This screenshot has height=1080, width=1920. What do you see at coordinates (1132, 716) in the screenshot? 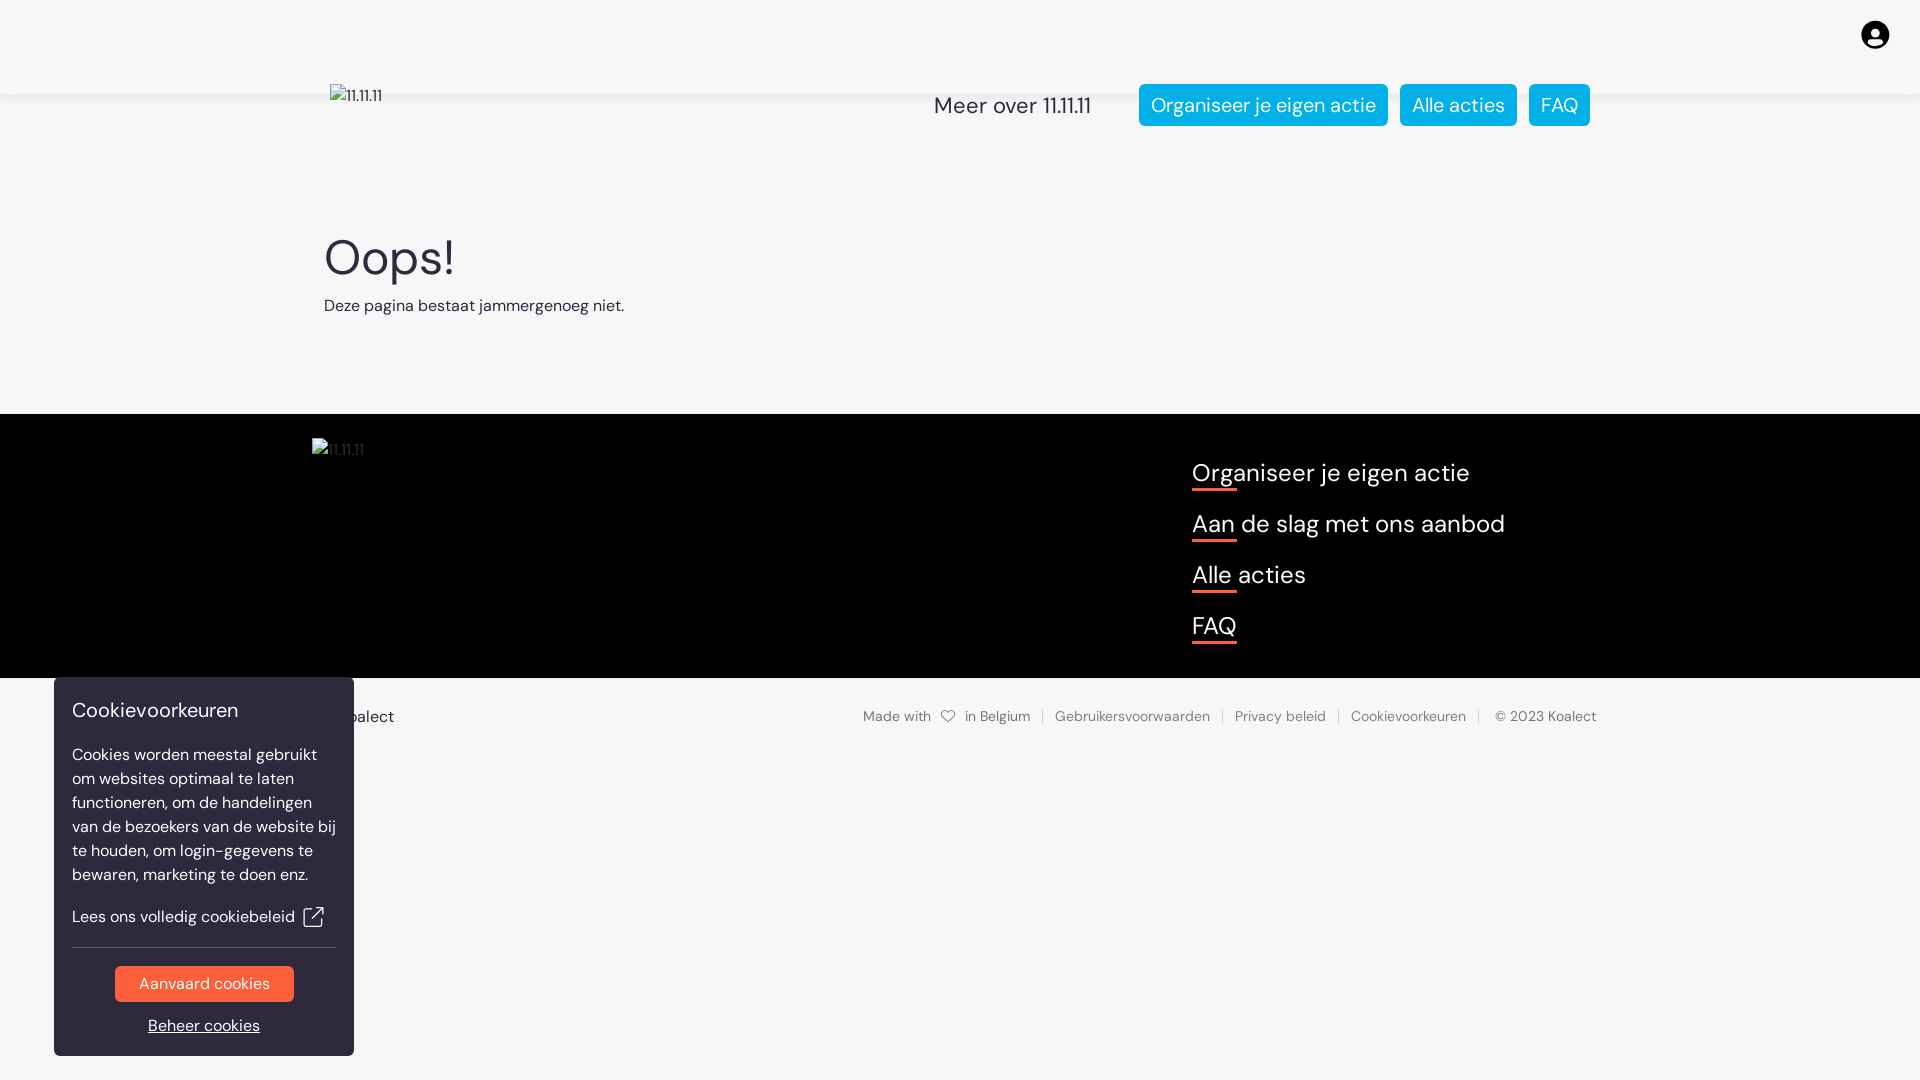
I see `Gebruikersvoorwaarden` at bounding box center [1132, 716].